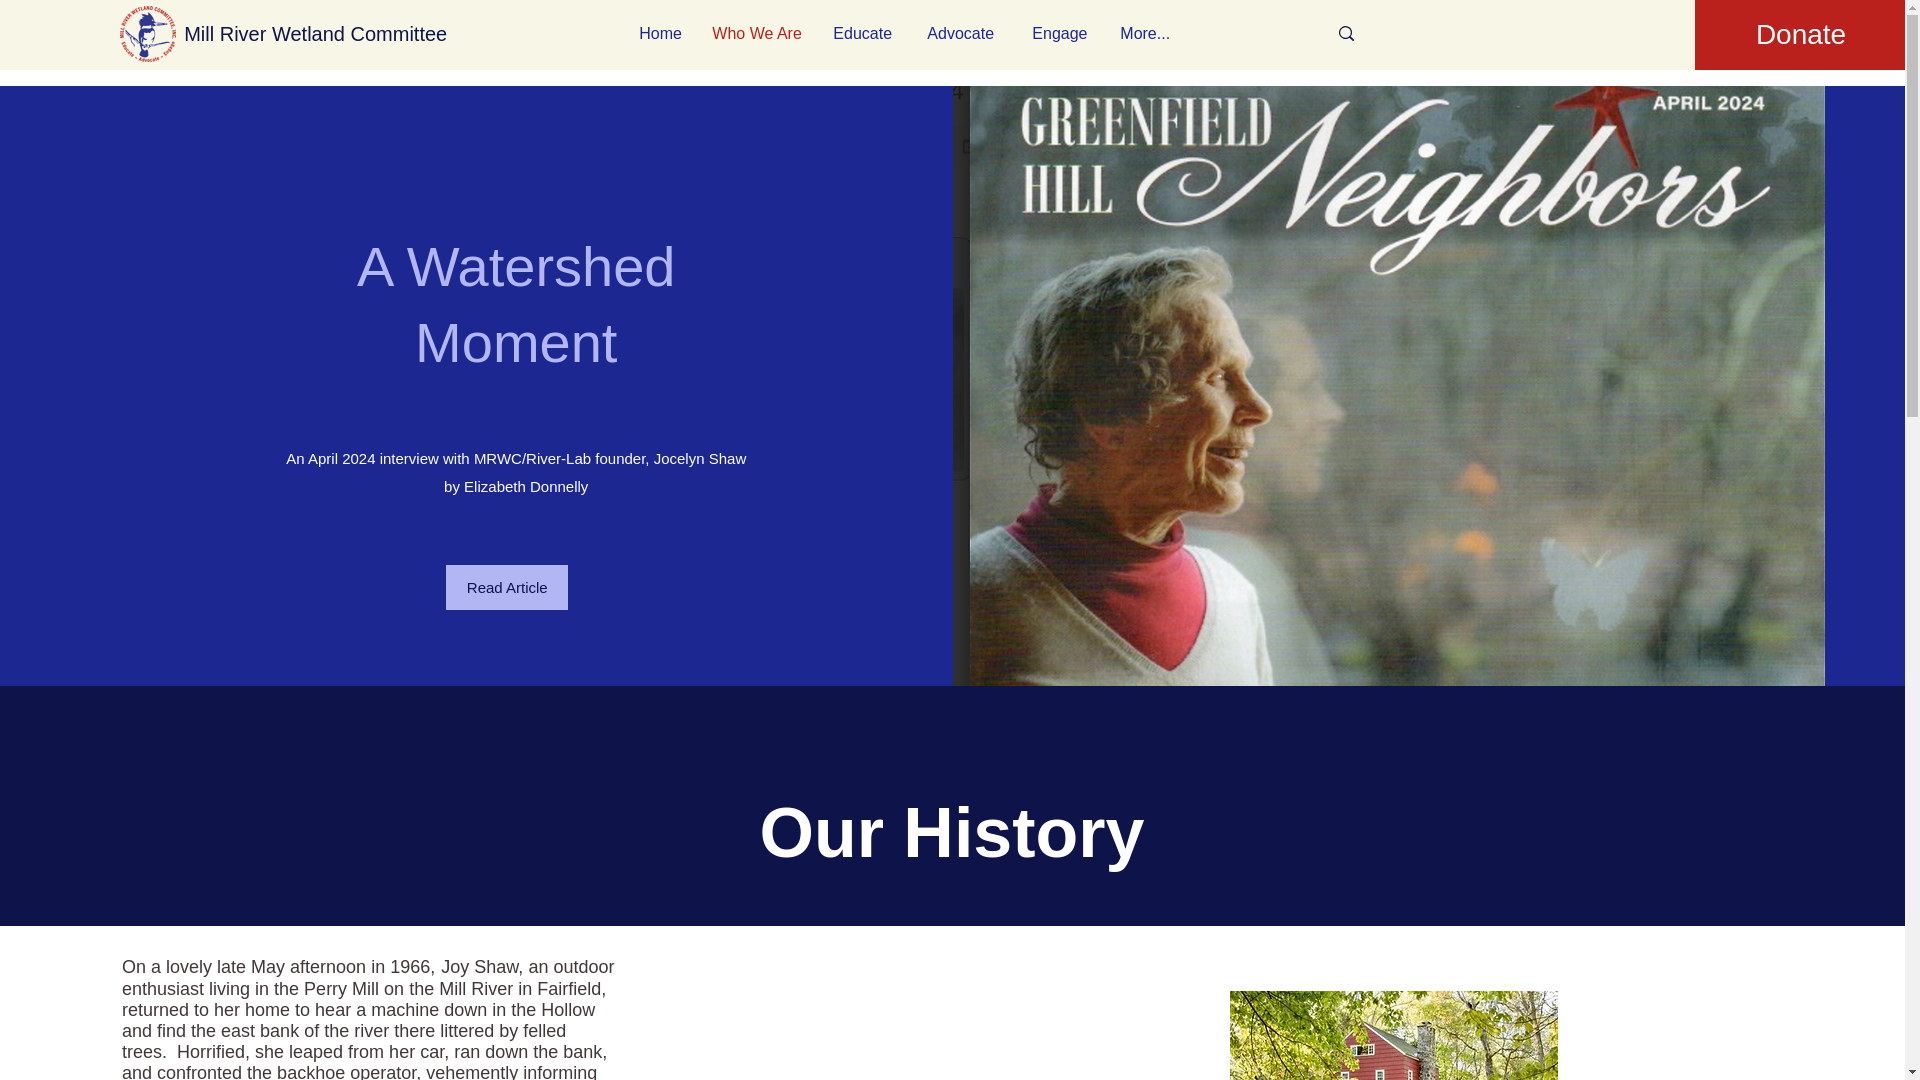 Image resolution: width=1920 pixels, height=1080 pixels. Describe the element at coordinates (1800, 35) in the screenshot. I see `Donate` at that location.